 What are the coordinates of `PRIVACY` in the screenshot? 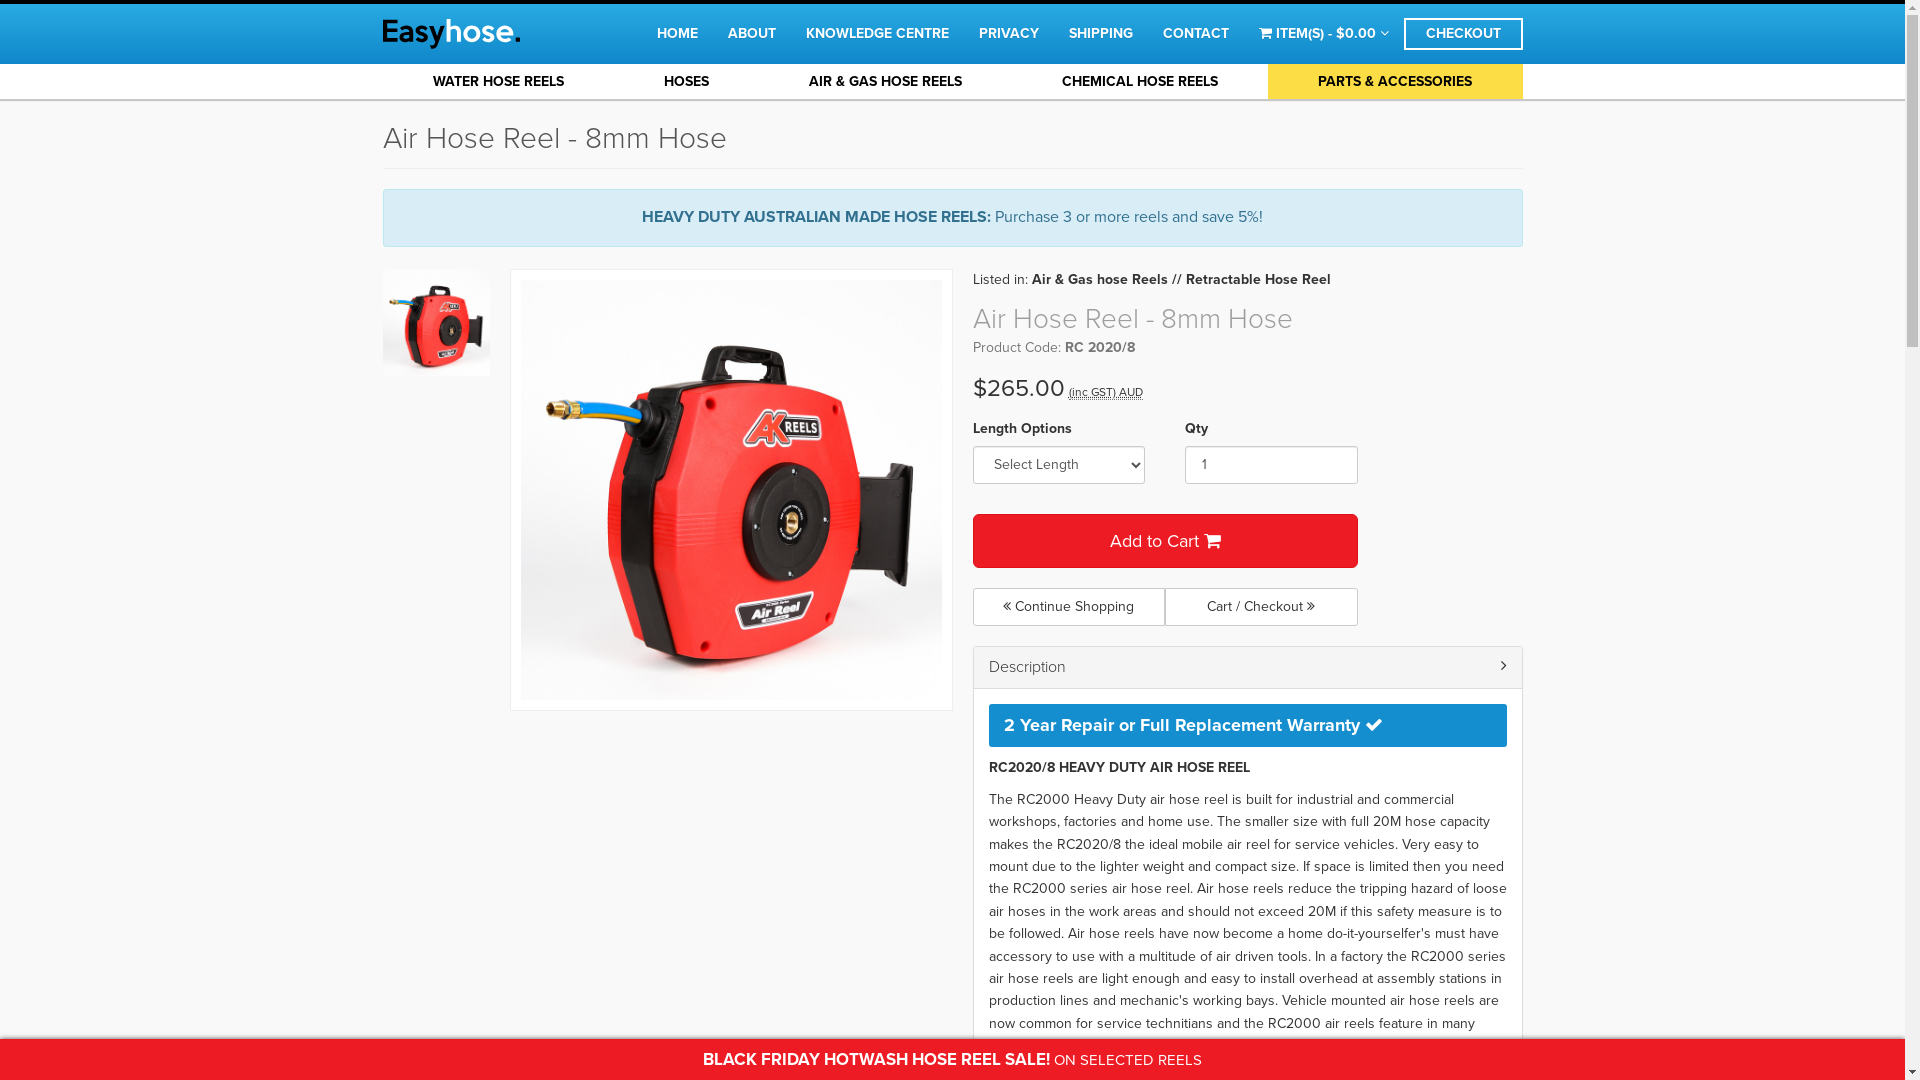 It's located at (1009, 34).